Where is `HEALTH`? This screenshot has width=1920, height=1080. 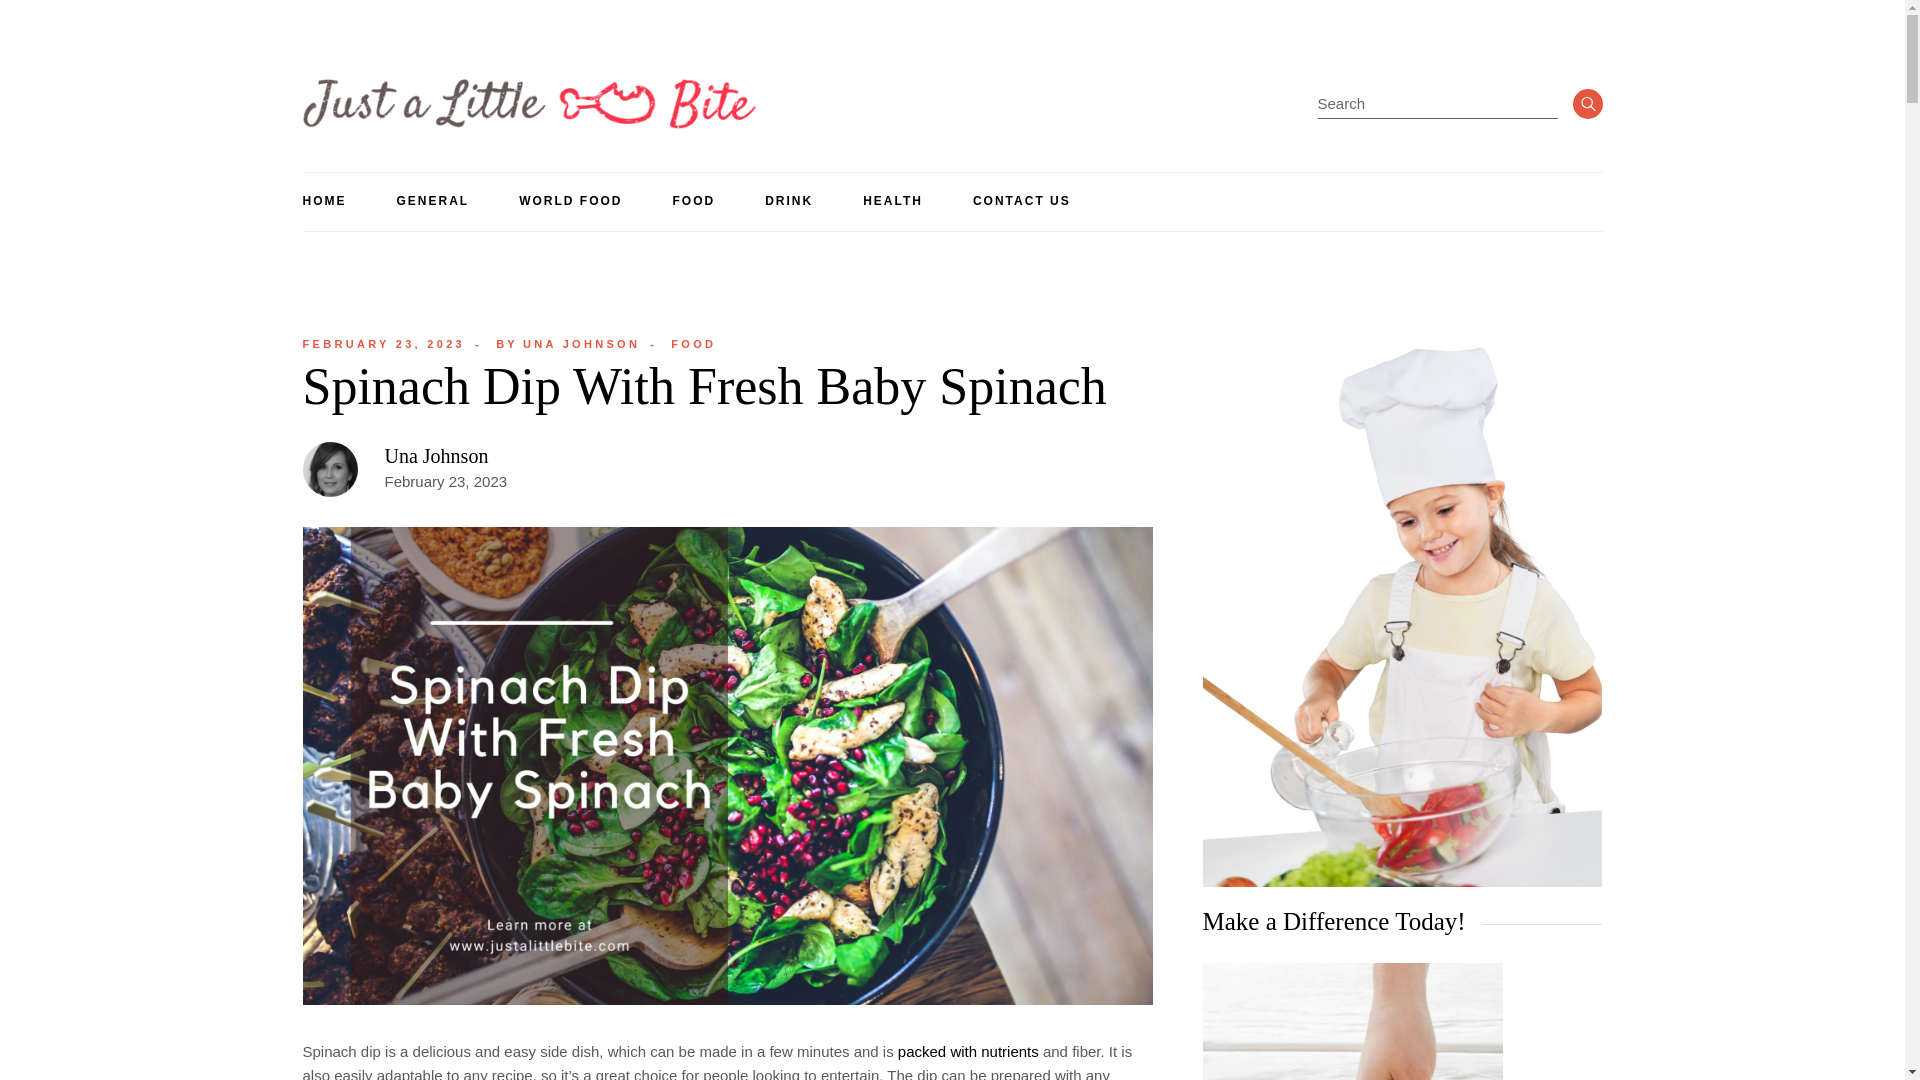
HEALTH is located at coordinates (382, 344).